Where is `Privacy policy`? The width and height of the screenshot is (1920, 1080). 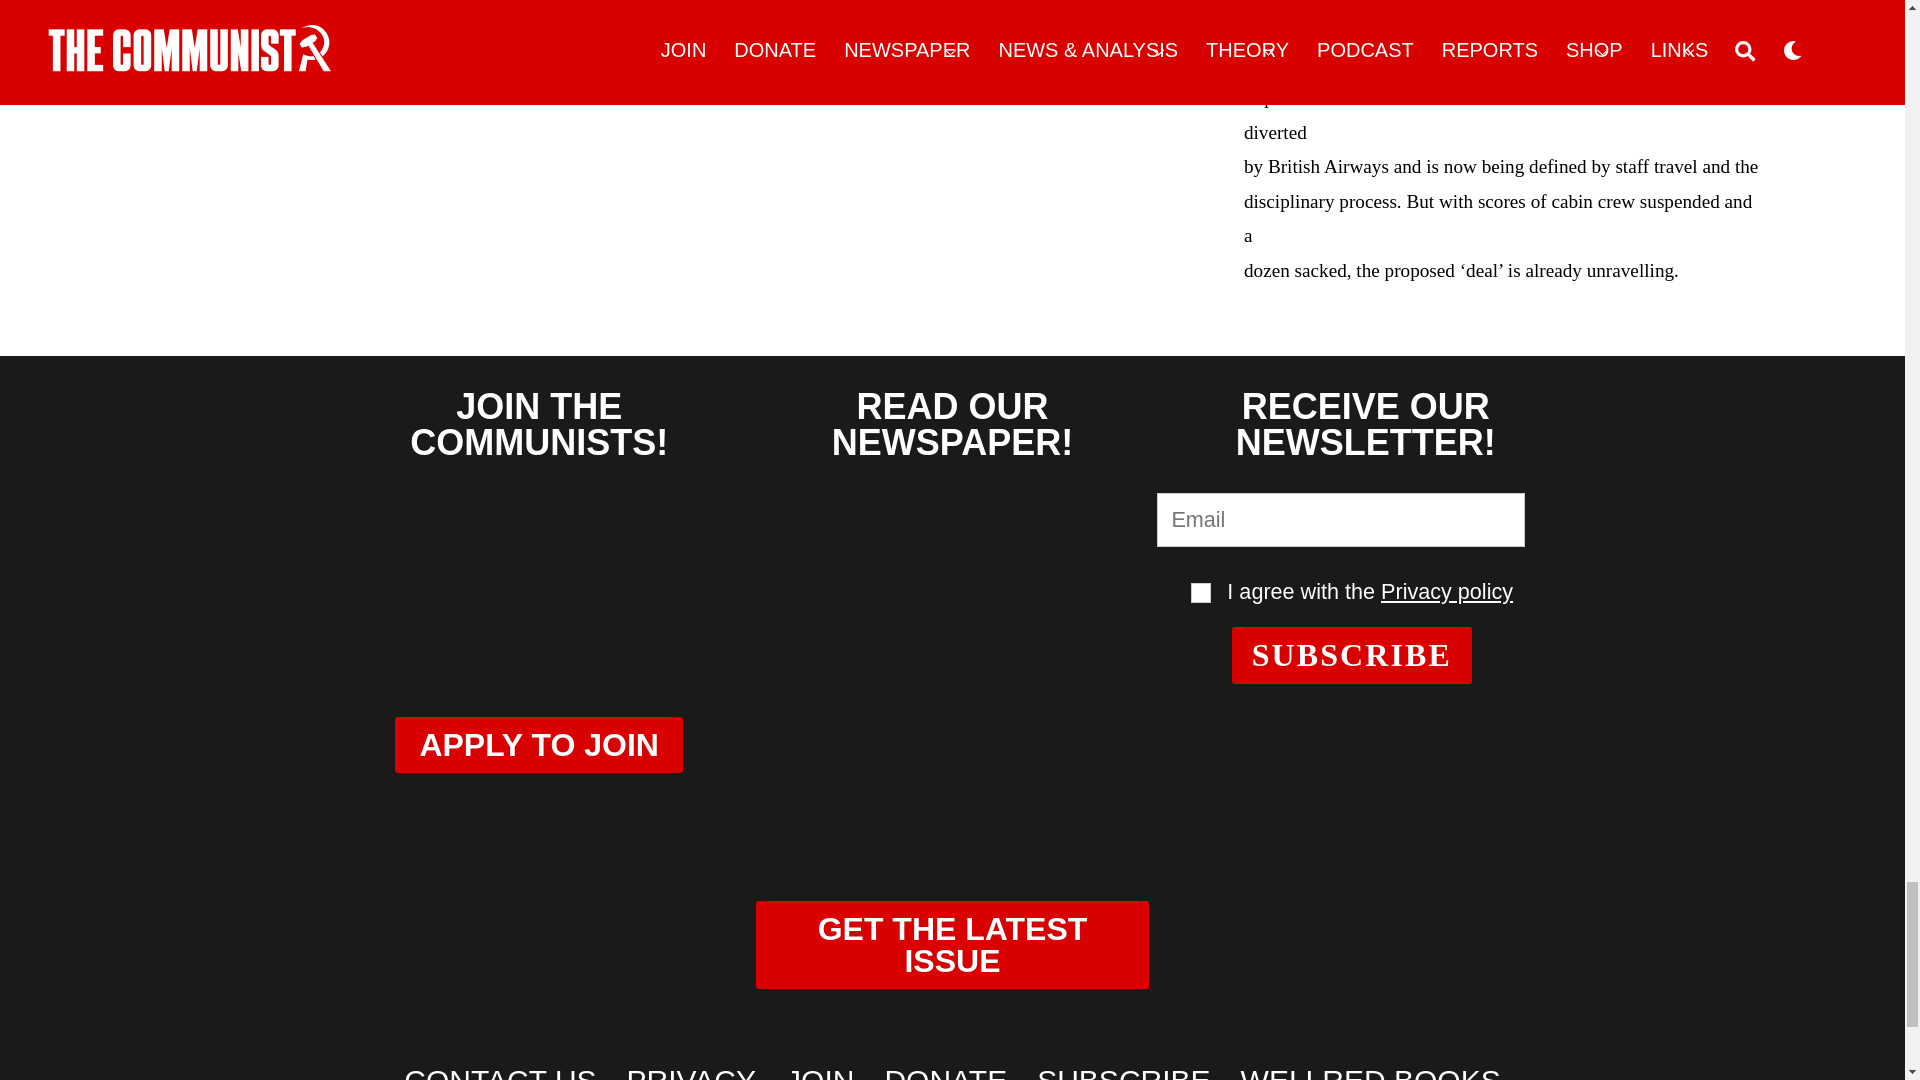 Privacy policy is located at coordinates (1446, 590).